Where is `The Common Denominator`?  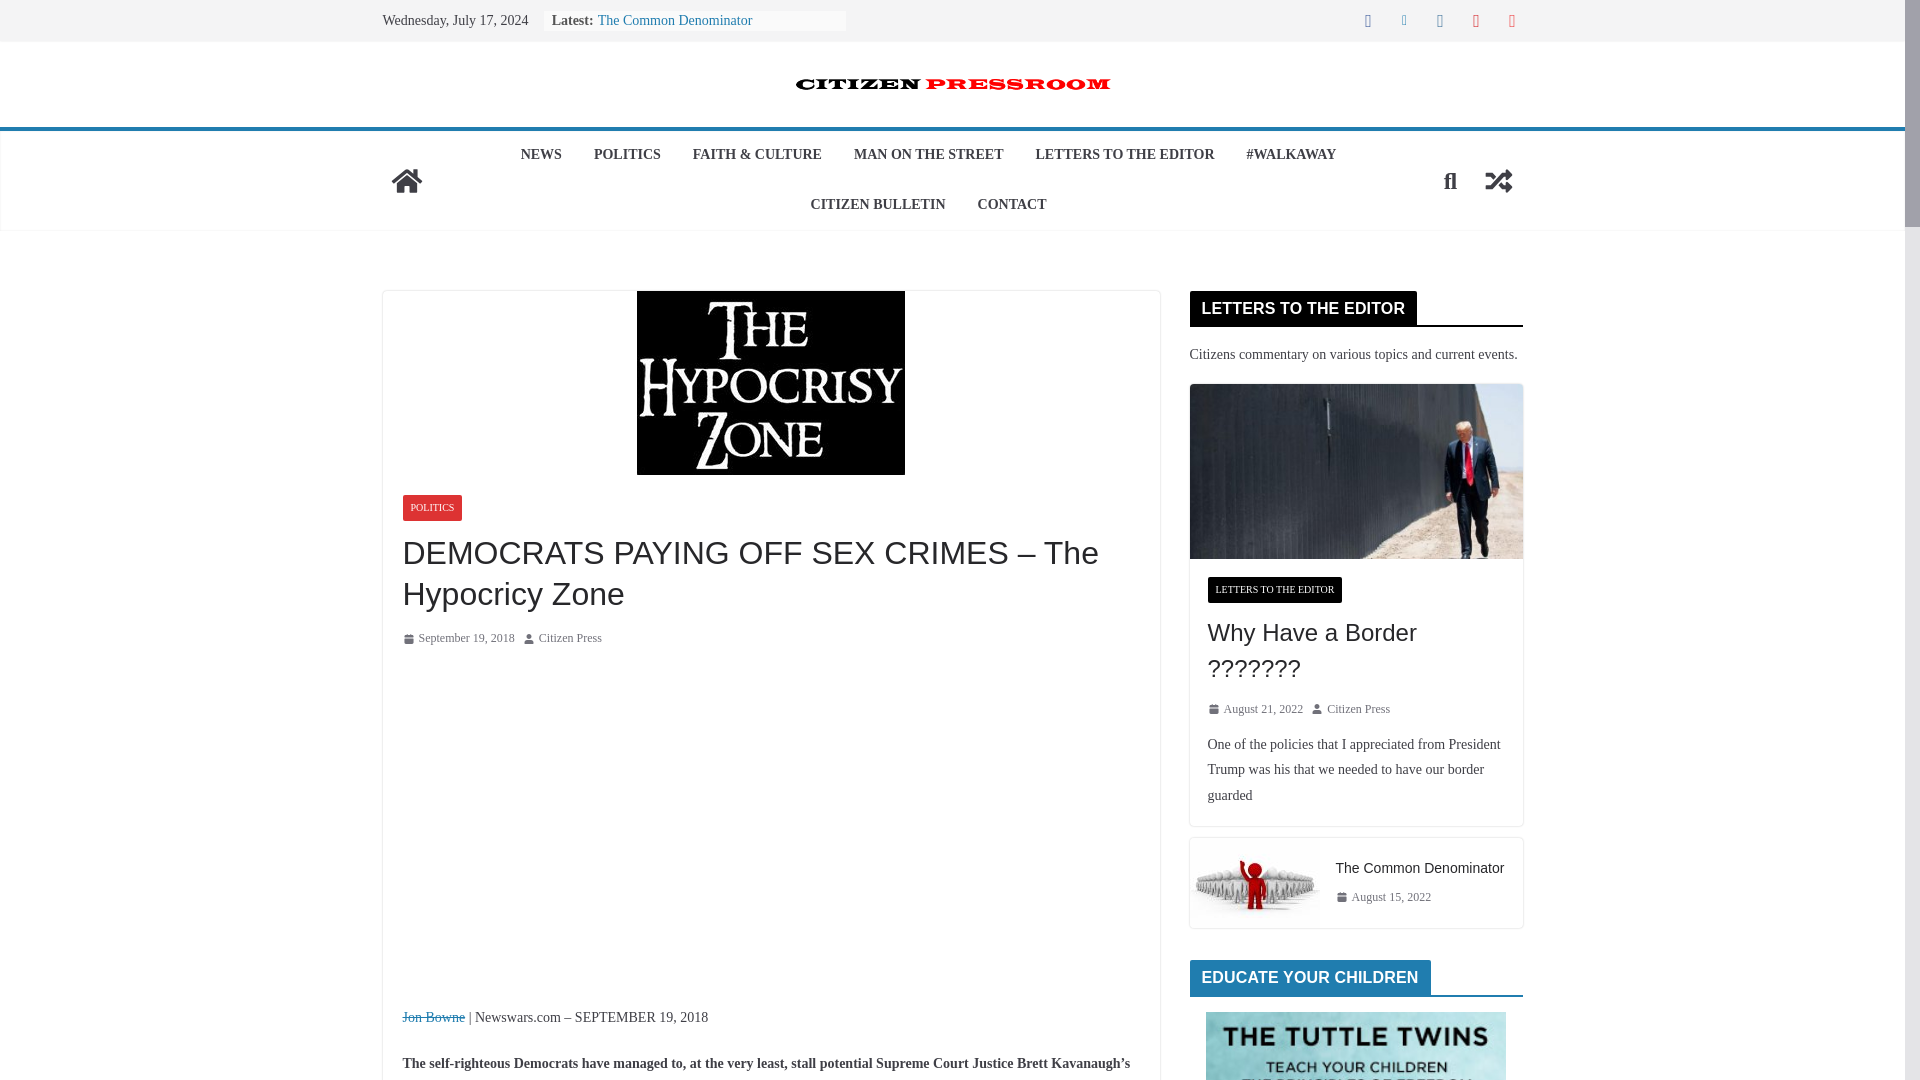
The Common Denominator is located at coordinates (674, 20).